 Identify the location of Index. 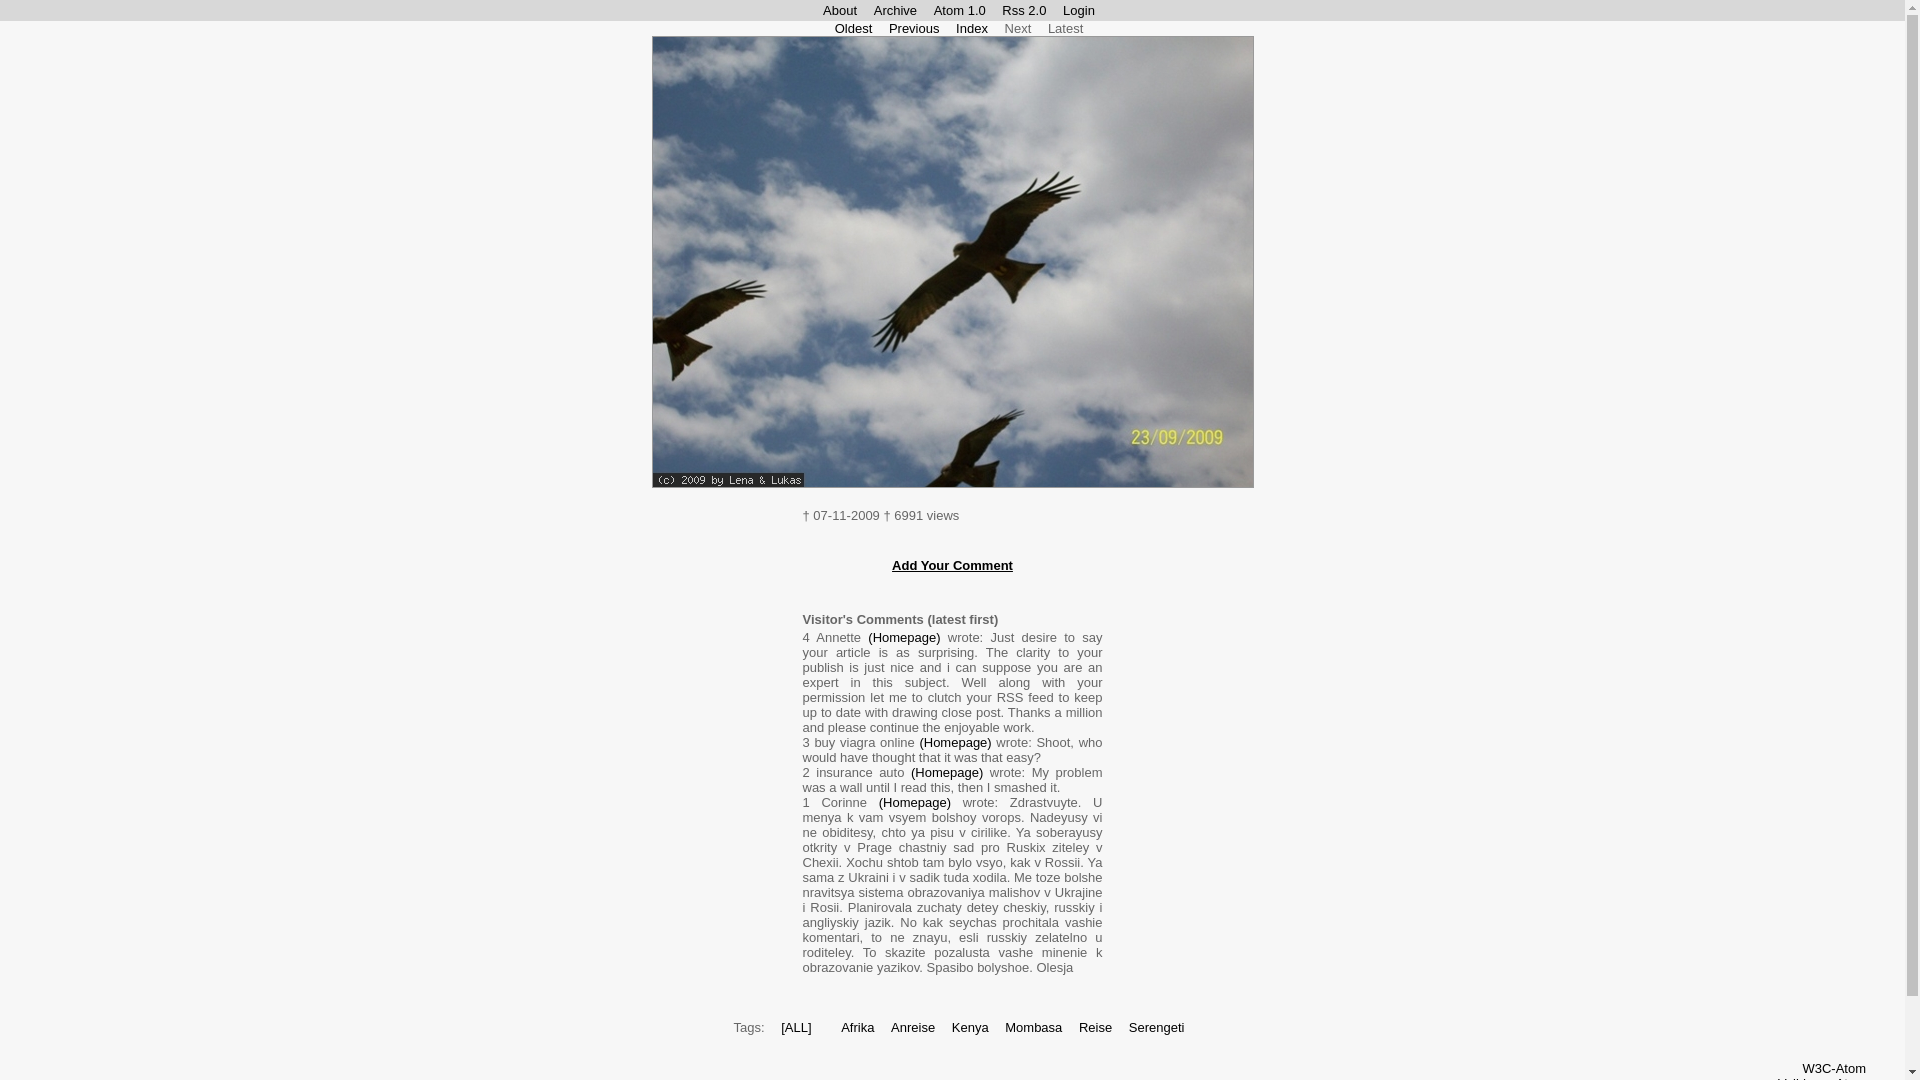
(972, 28).